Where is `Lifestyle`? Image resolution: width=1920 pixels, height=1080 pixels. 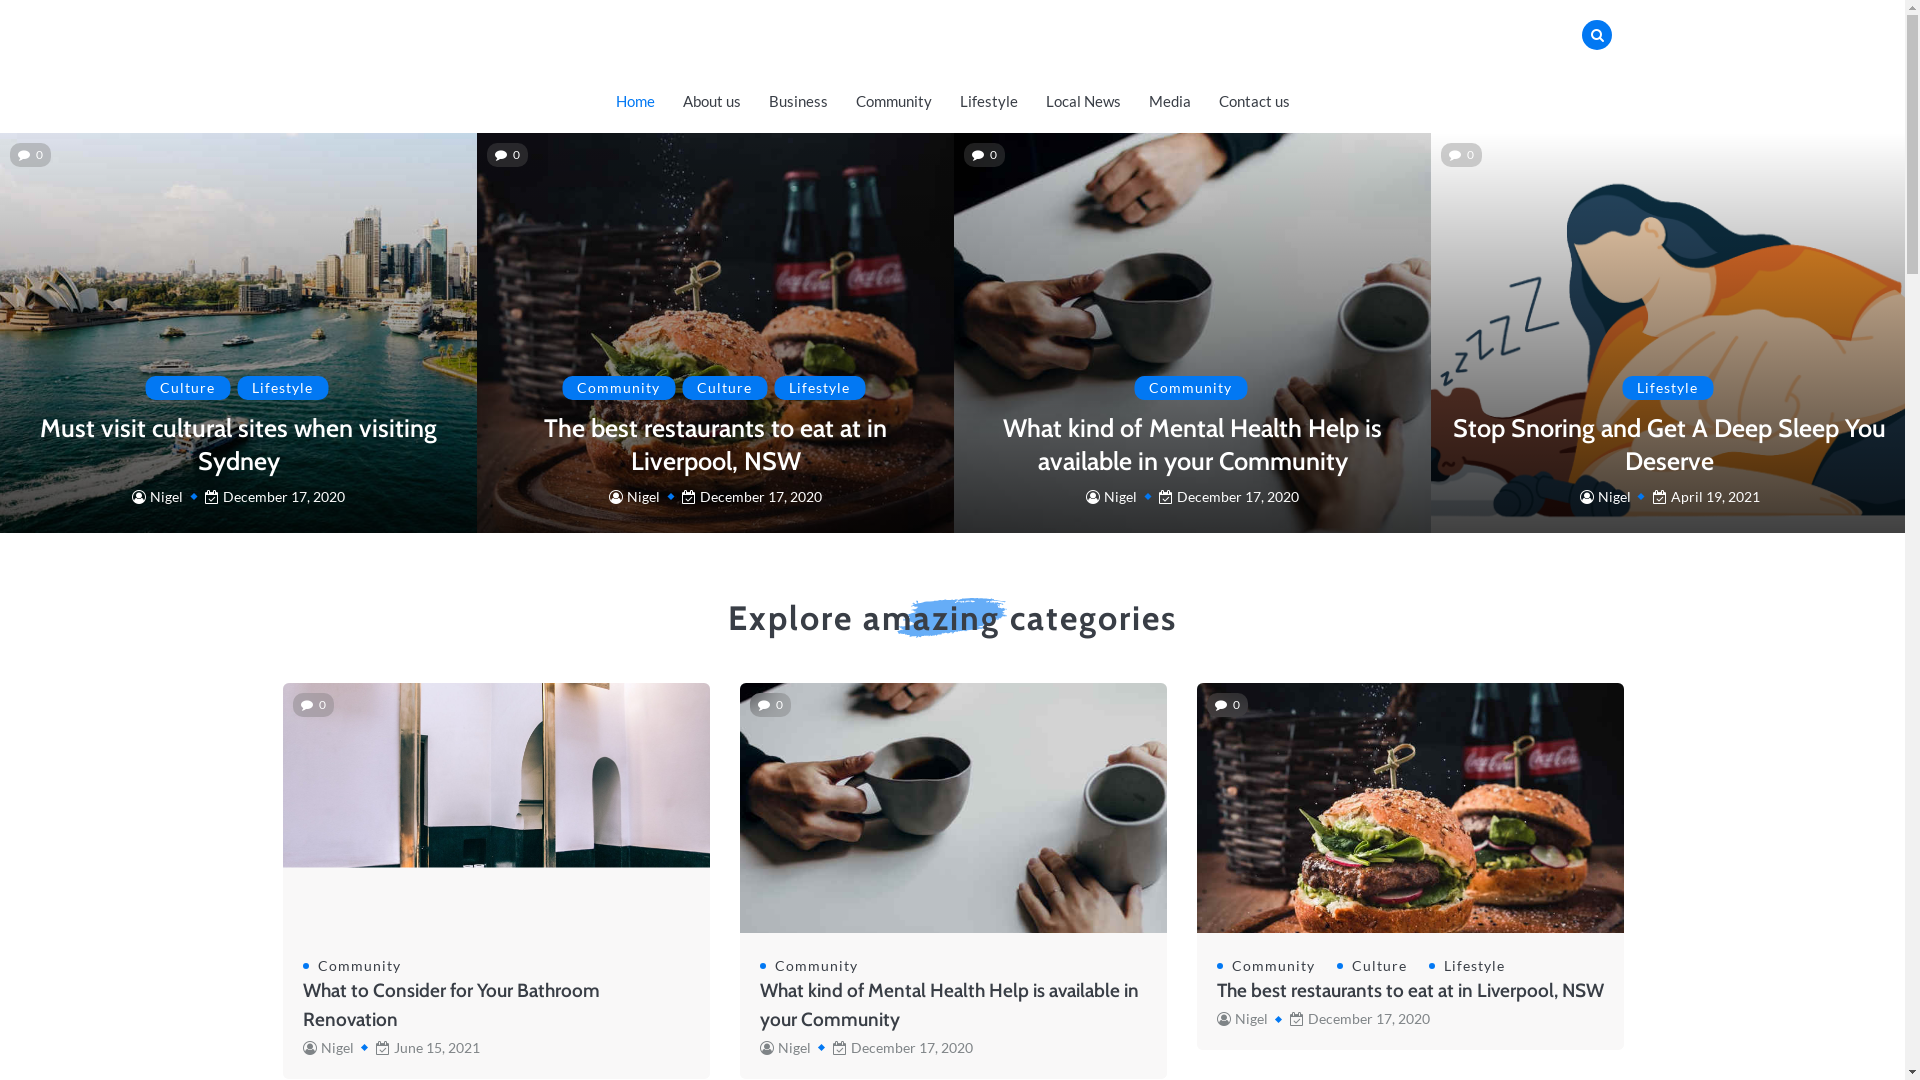
Lifestyle is located at coordinates (1474, 966).